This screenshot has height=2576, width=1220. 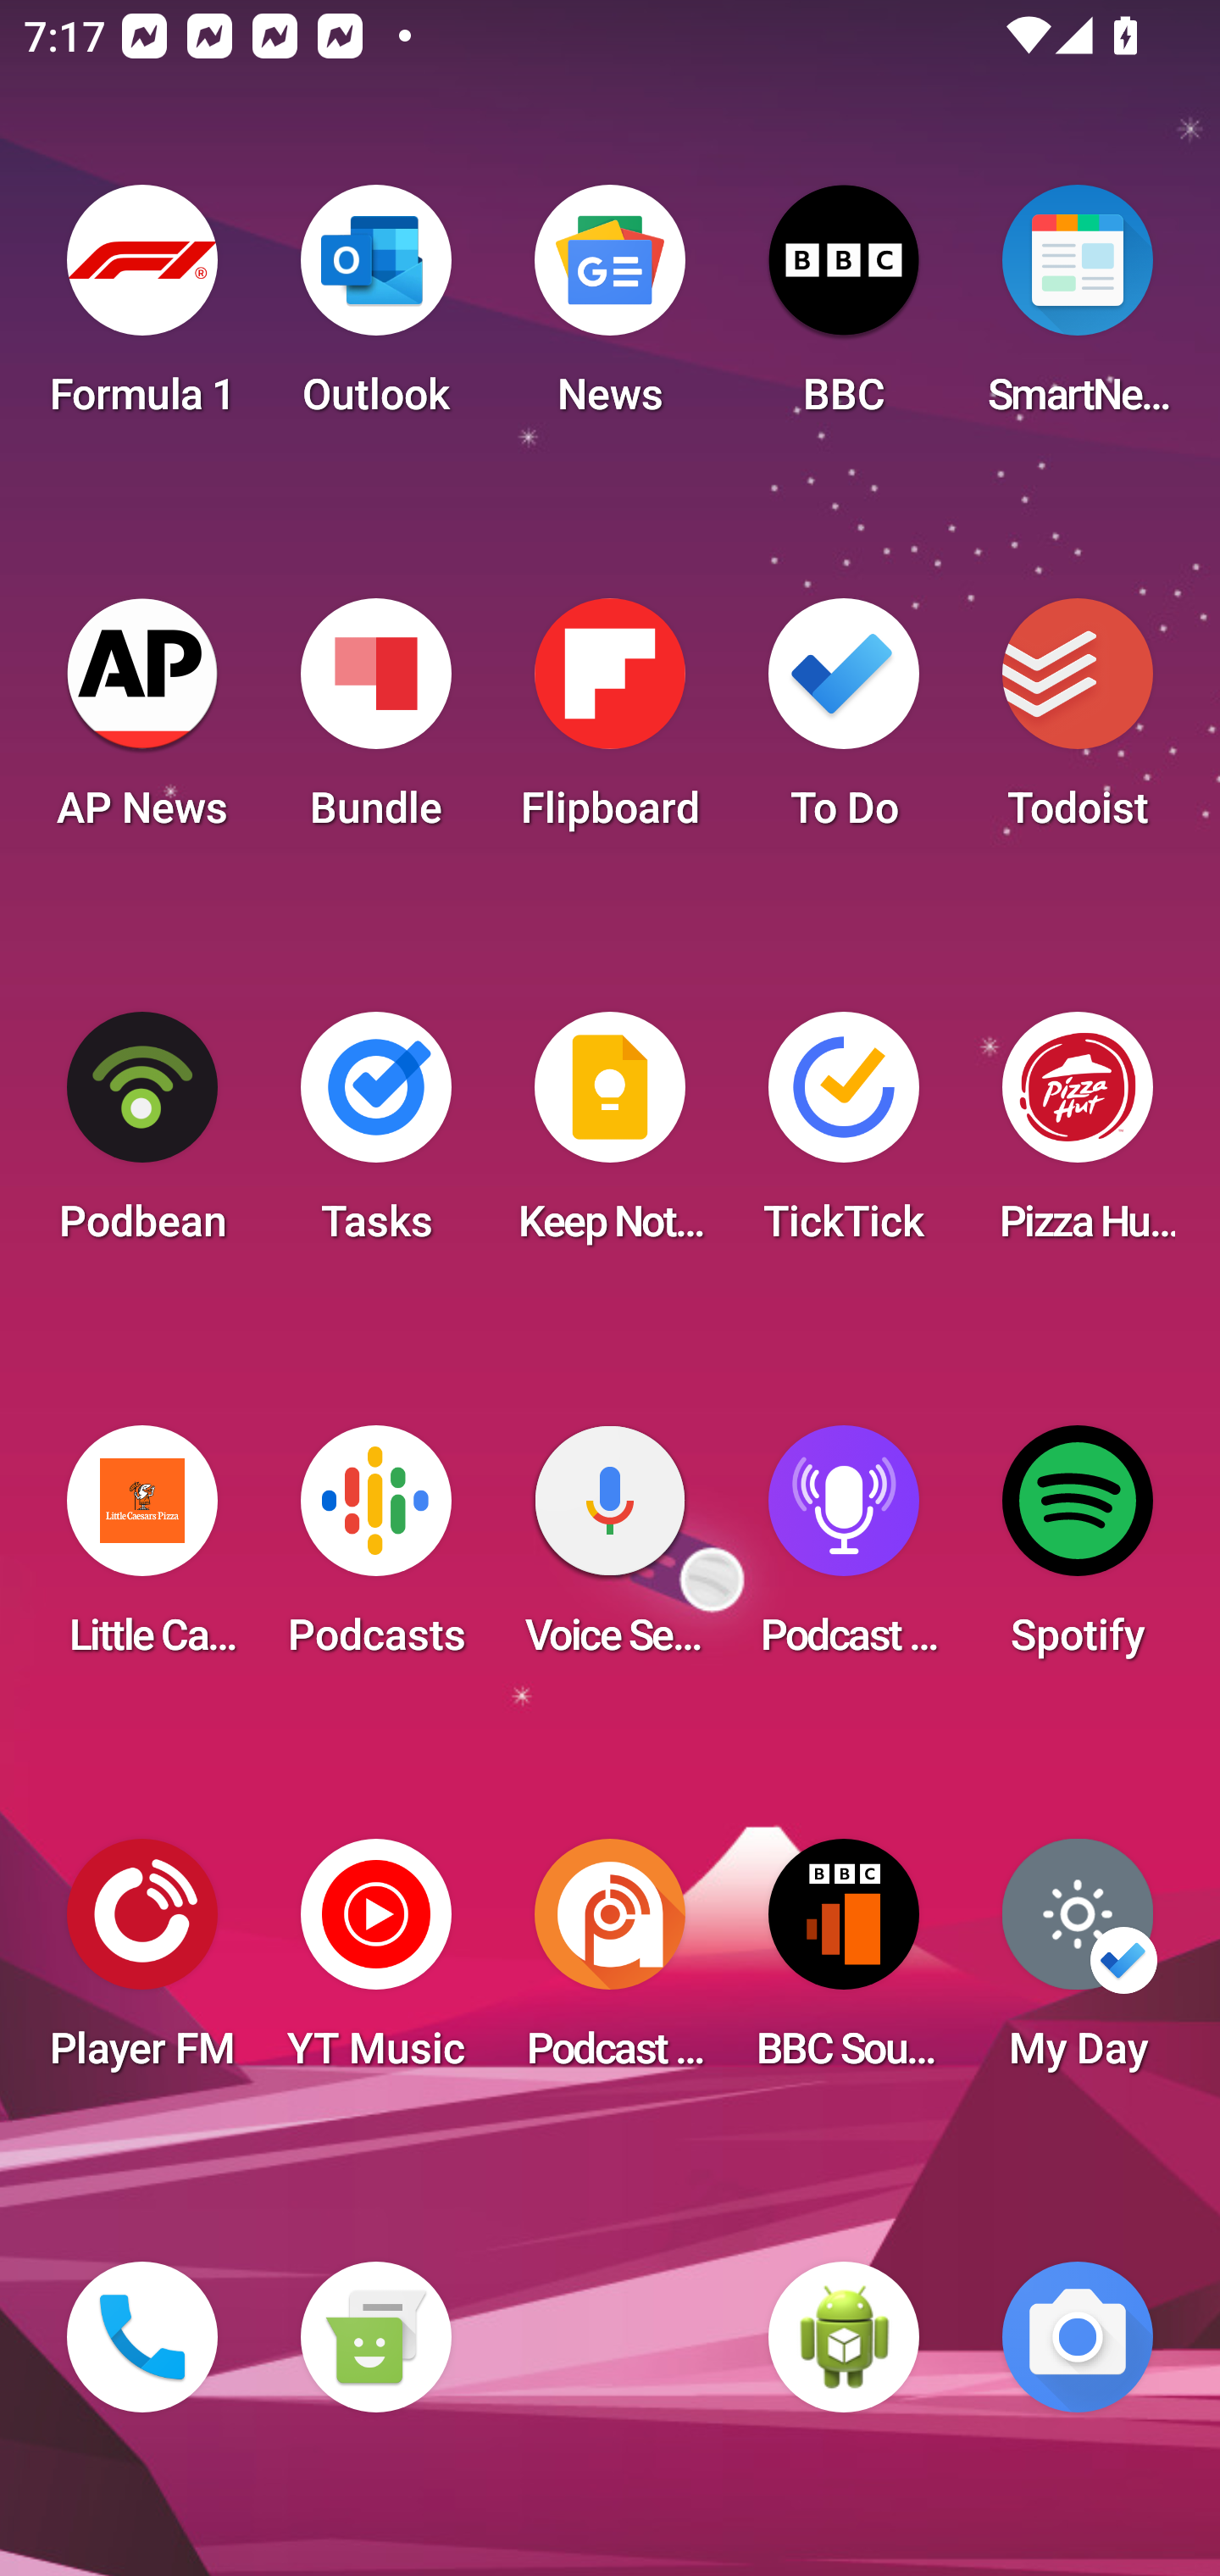 What do you see at coordinates (375, 1964) in the screenshot?
I see `YT Music` at bounding box center [375, 1964].